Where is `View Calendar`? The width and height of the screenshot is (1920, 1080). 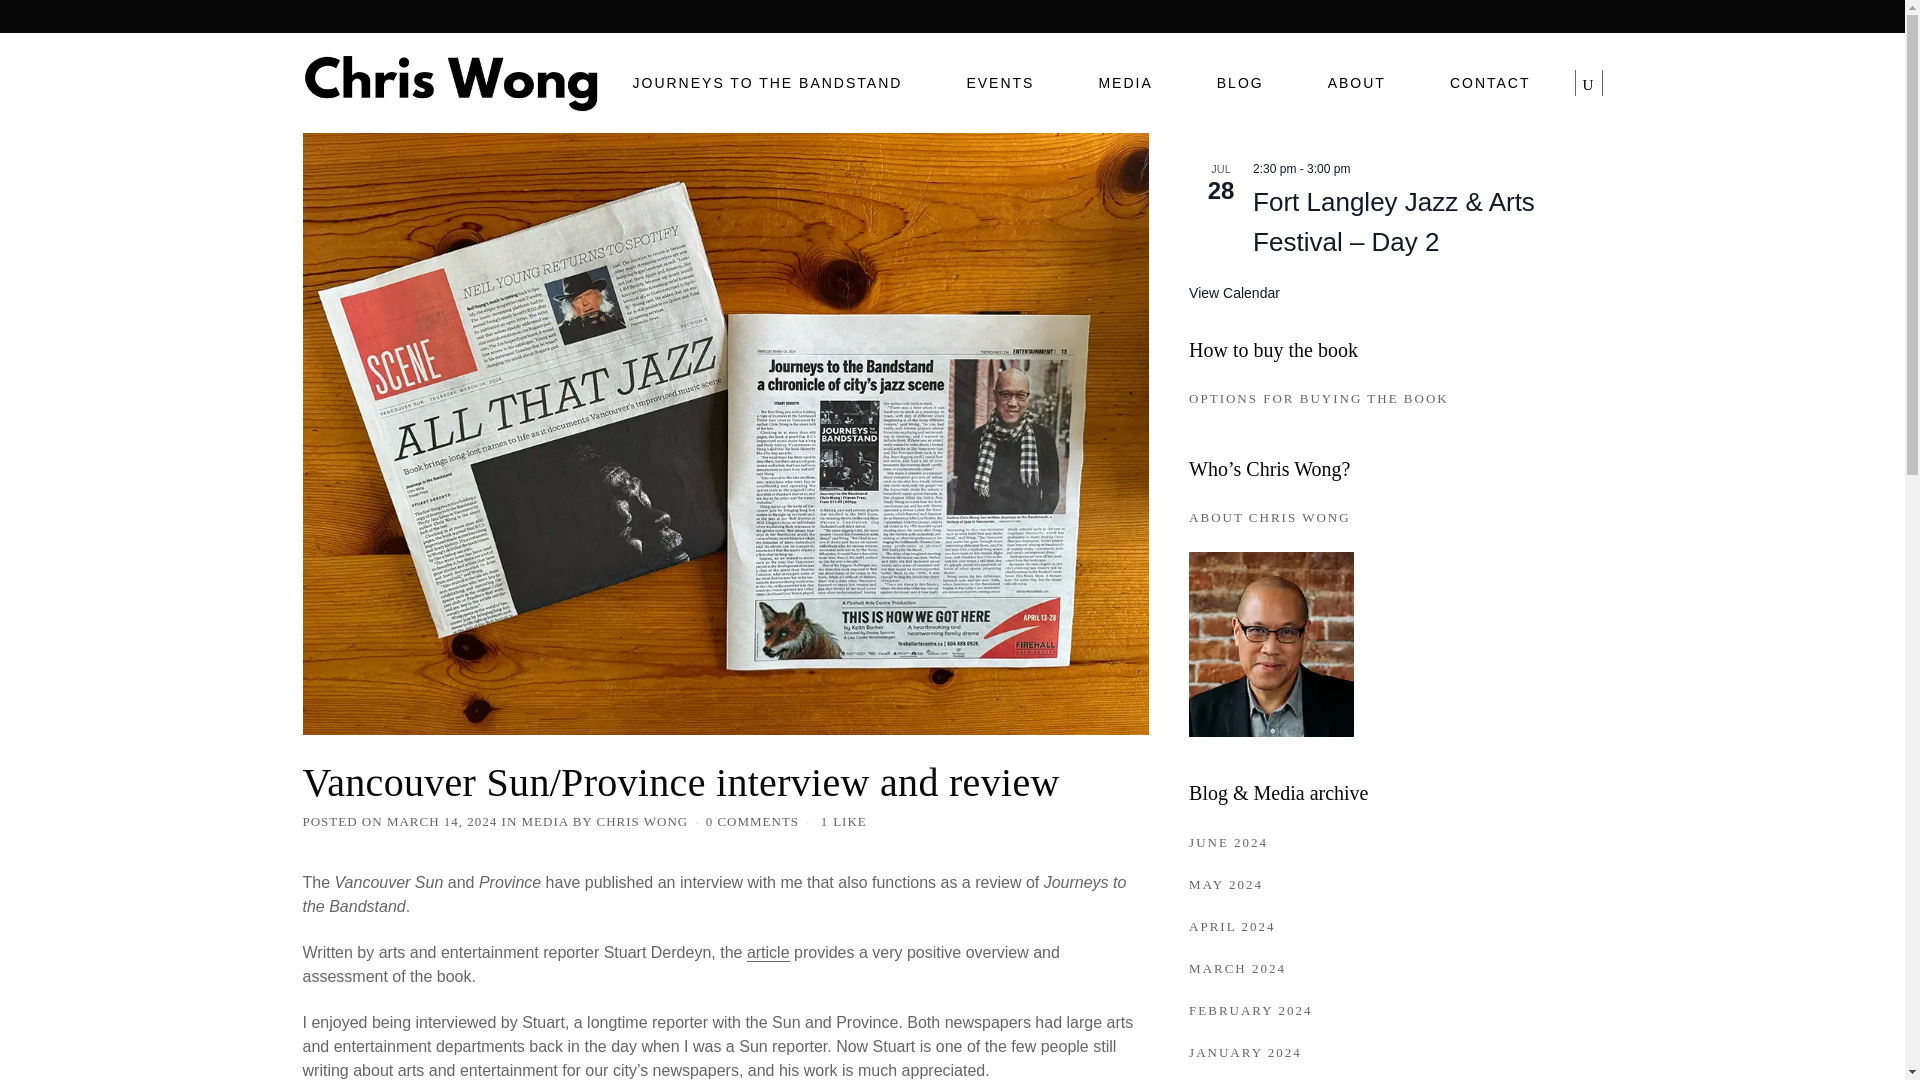
View Calendar is located at coordinates (1234, 294).